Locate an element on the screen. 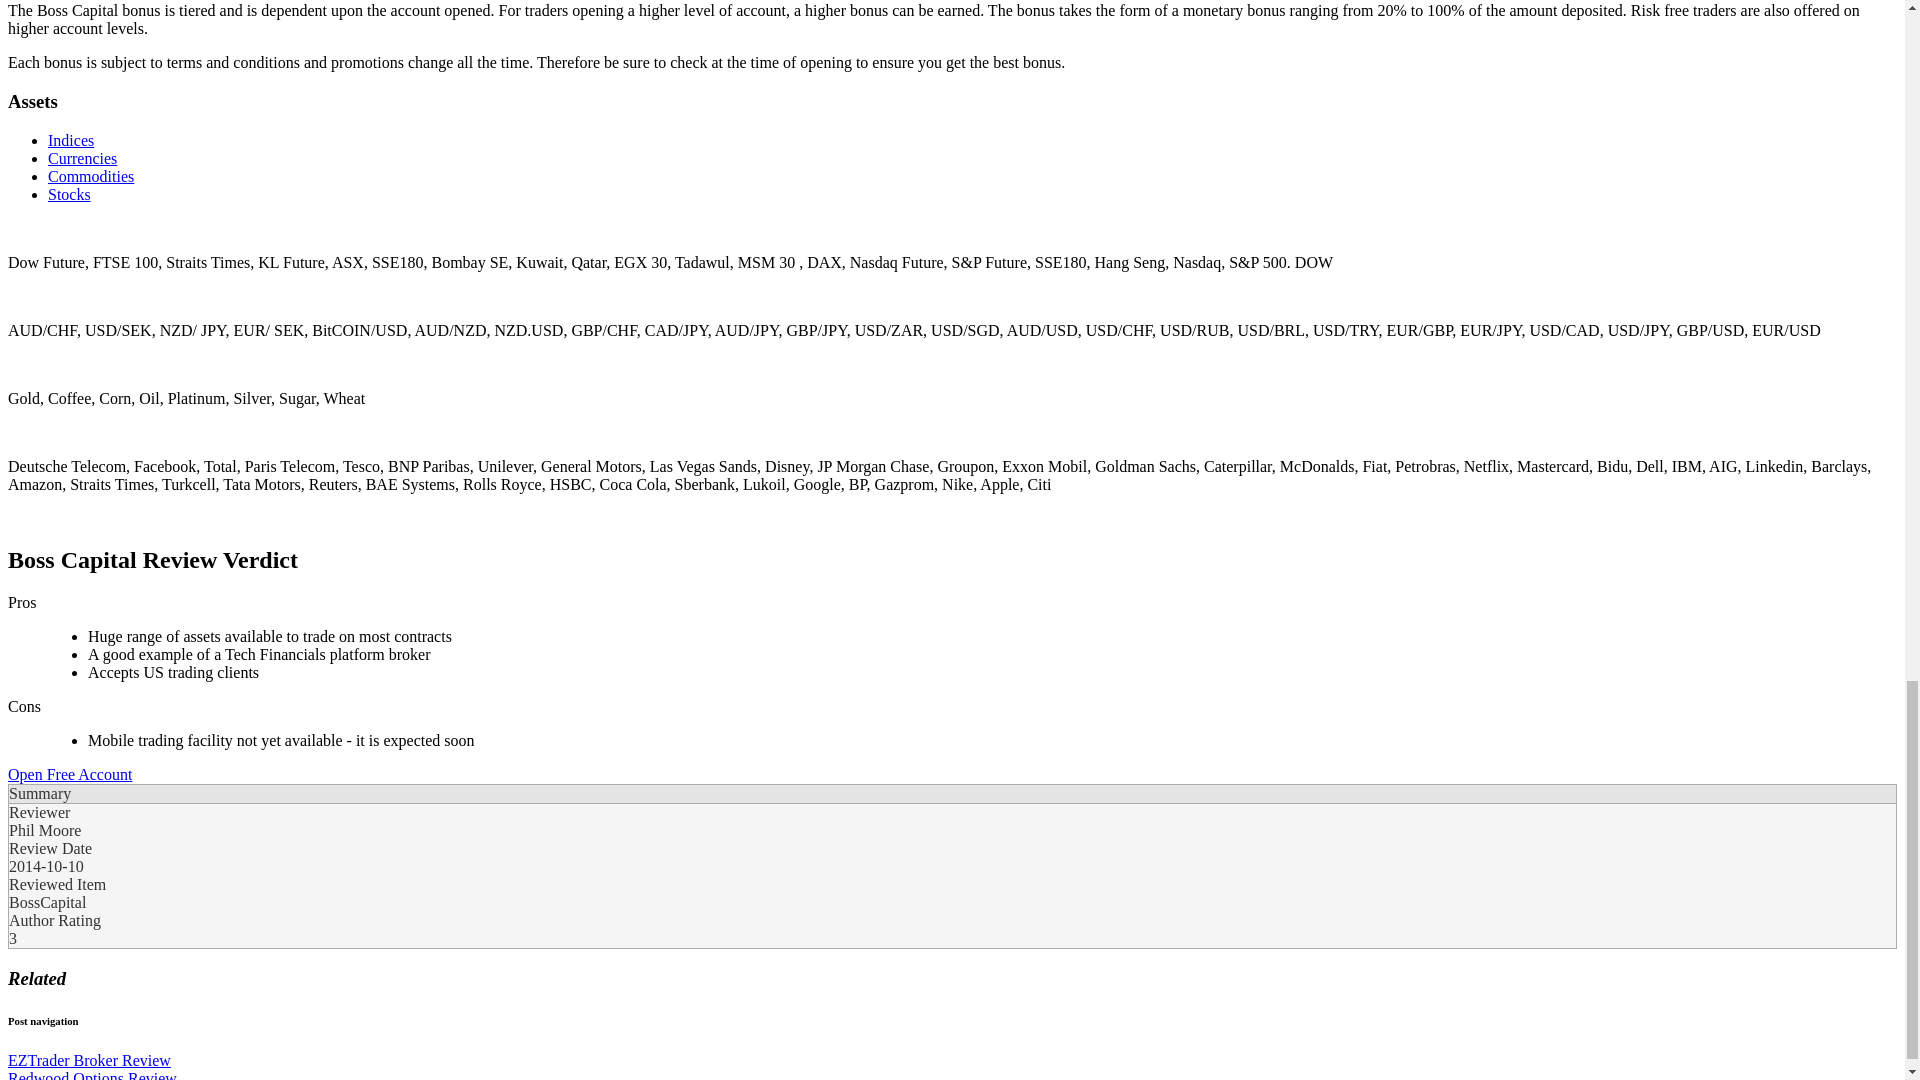 This screenshot has height=1080, width=1920. Previous is located at coordinates (88, 1060).